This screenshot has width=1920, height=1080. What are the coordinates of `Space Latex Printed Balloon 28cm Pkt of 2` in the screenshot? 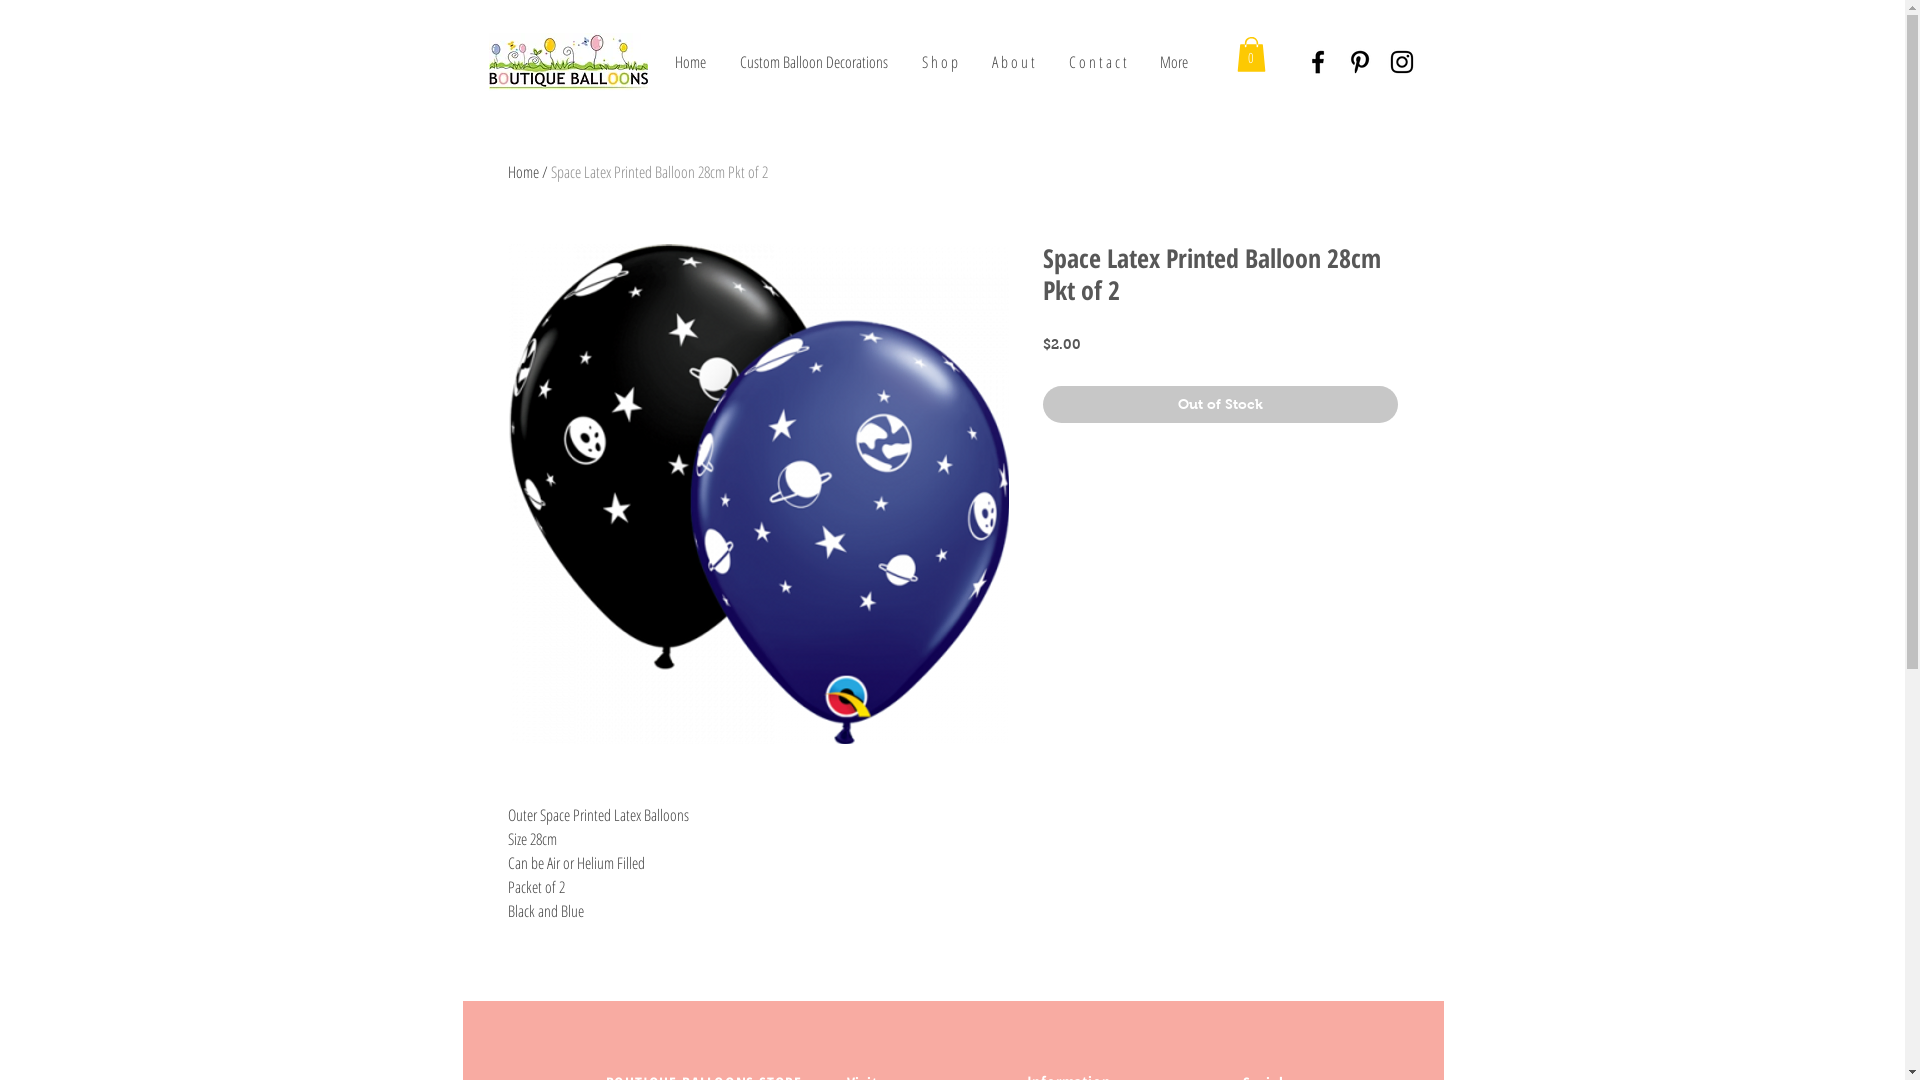 It's located at (658, 172).